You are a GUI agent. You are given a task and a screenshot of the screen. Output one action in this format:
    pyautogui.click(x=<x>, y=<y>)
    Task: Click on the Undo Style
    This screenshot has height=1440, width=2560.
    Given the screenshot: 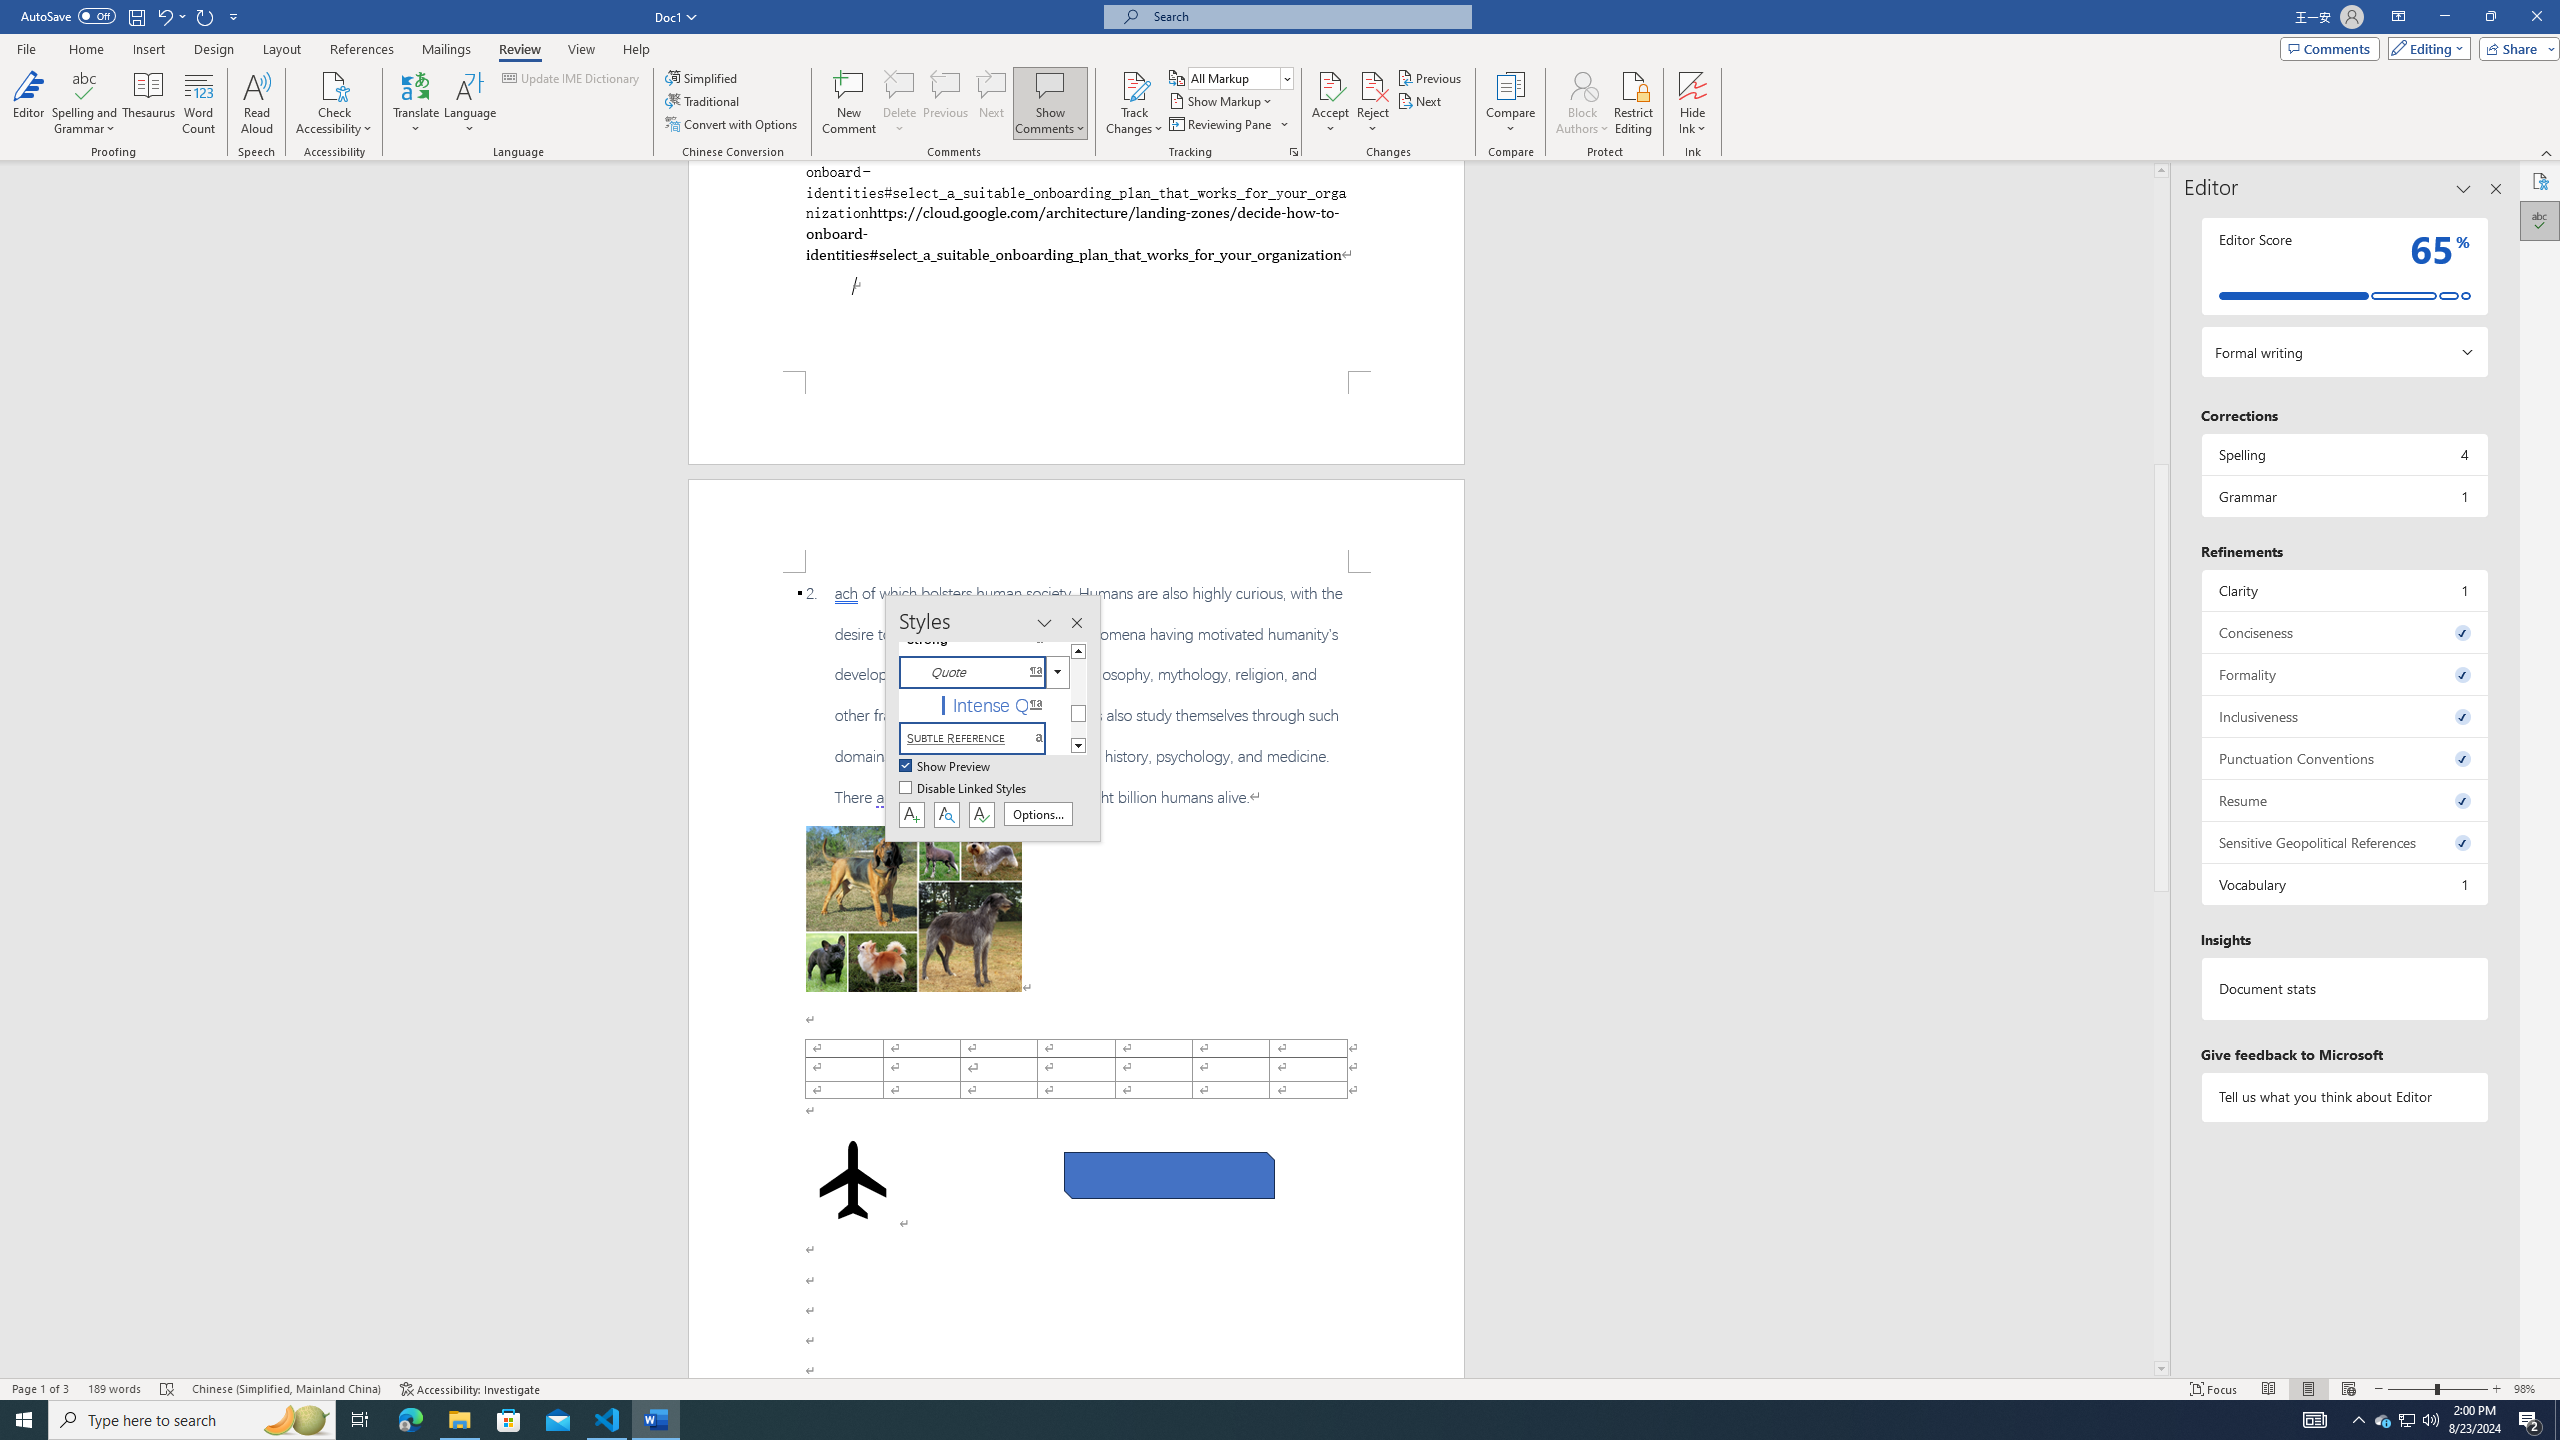 What is the action you would take?
    pyautogui.click(x=170, y=16)
    